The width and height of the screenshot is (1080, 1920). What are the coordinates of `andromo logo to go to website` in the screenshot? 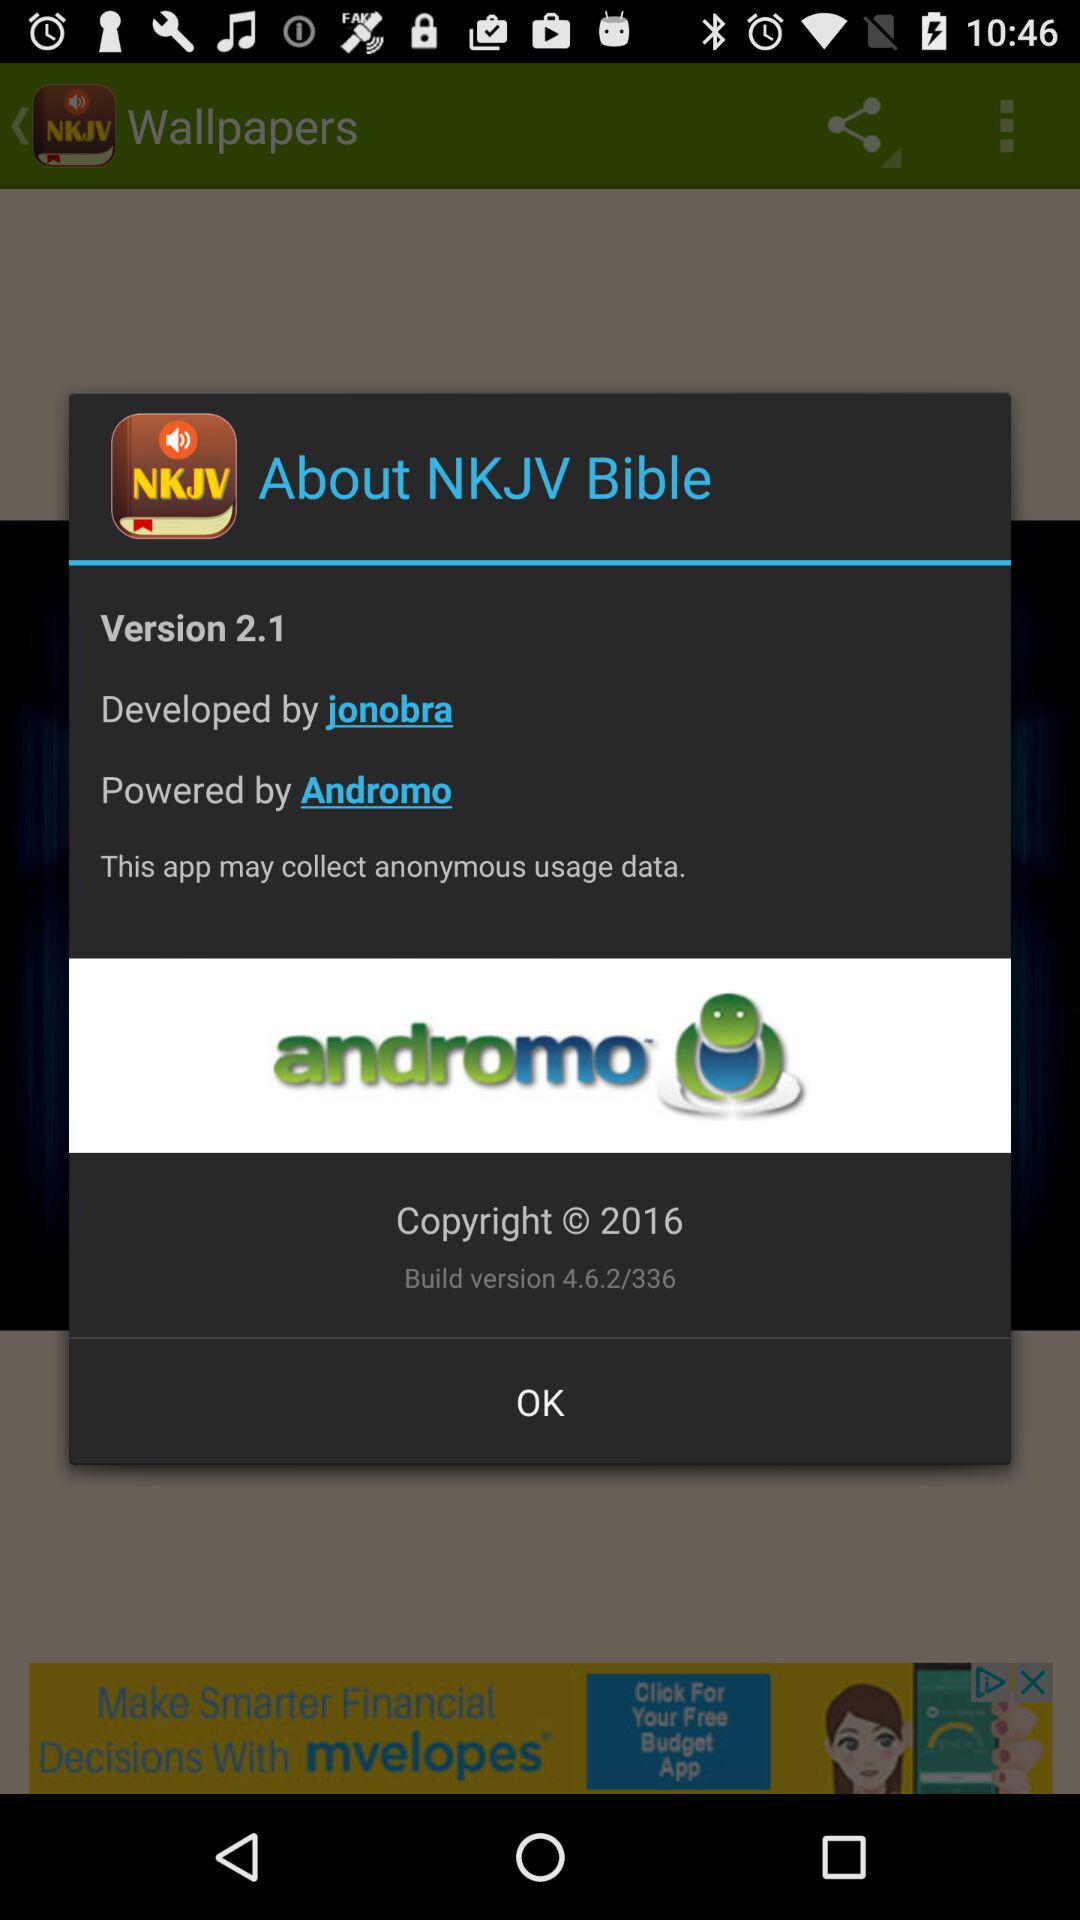 It's located at (539, 1056).